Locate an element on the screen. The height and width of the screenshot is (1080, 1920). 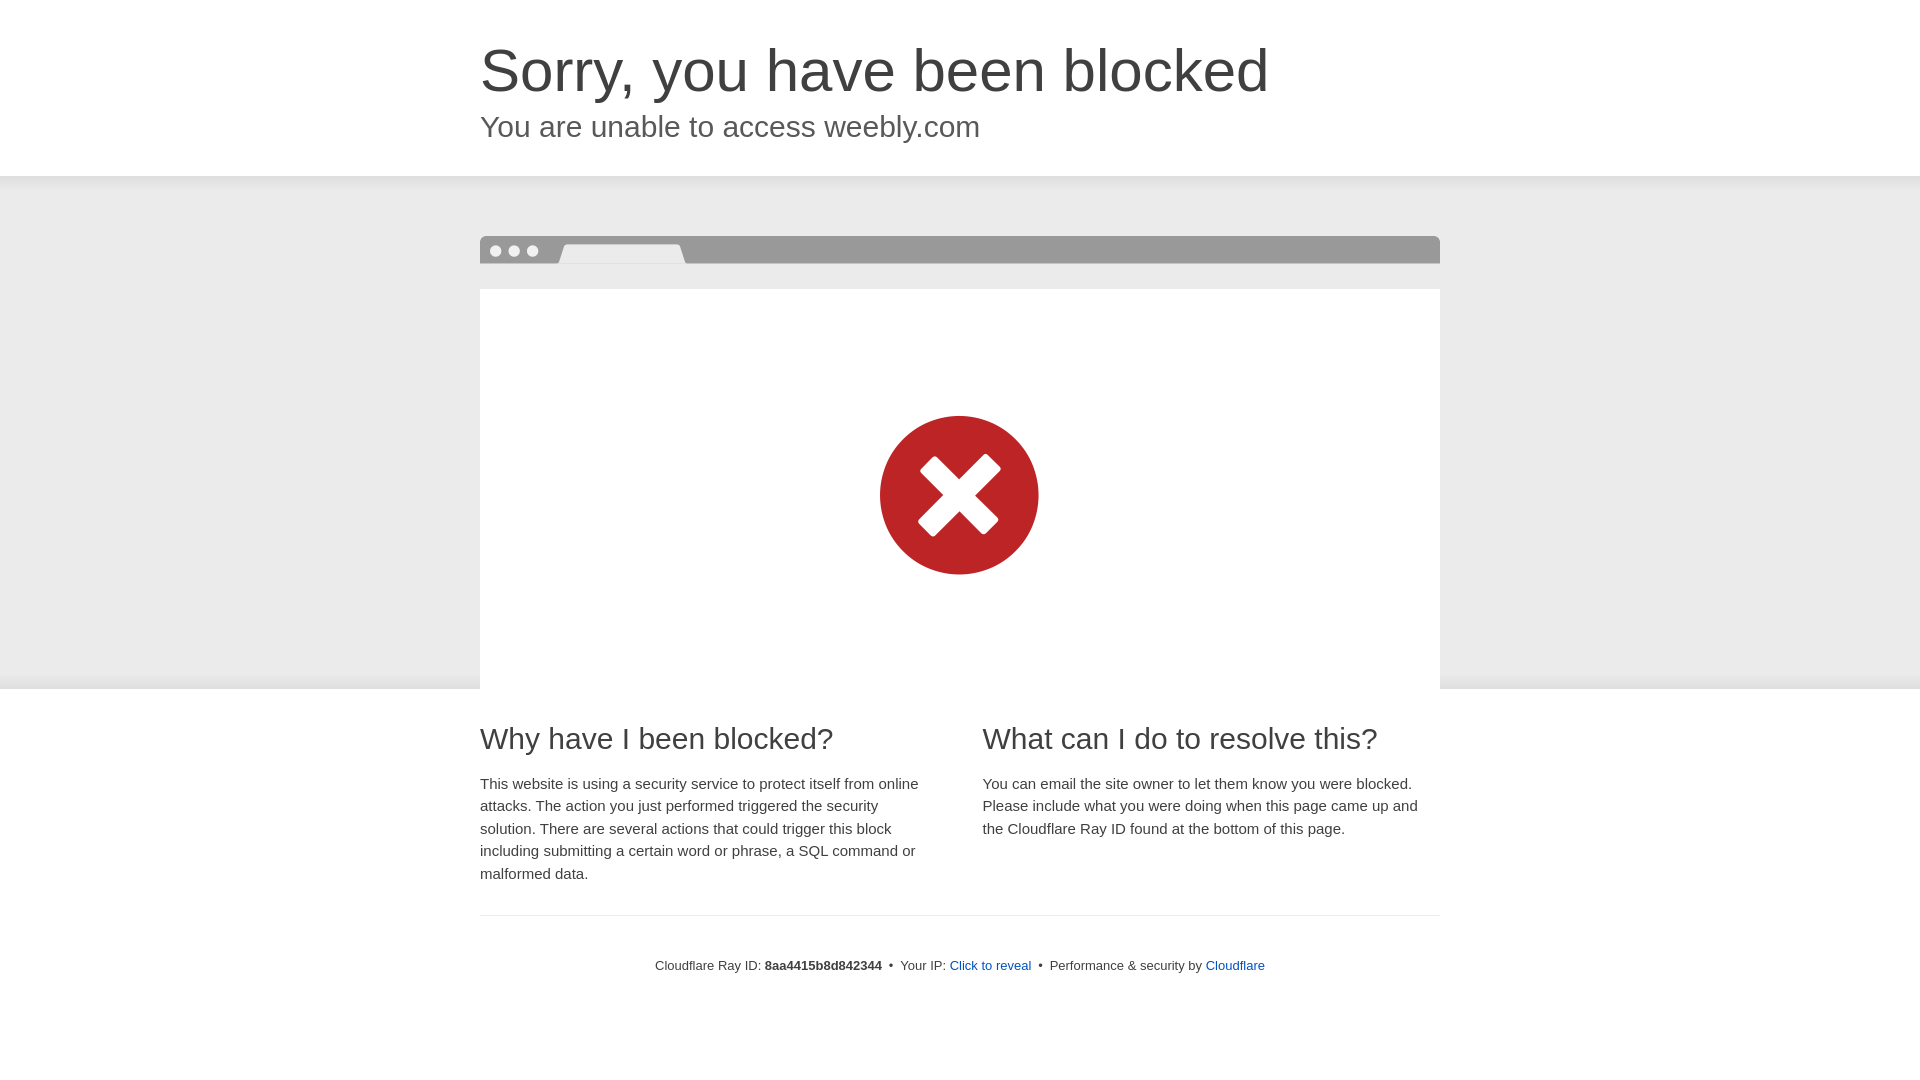
Cloudflare is located at coordinates (1235, 965).